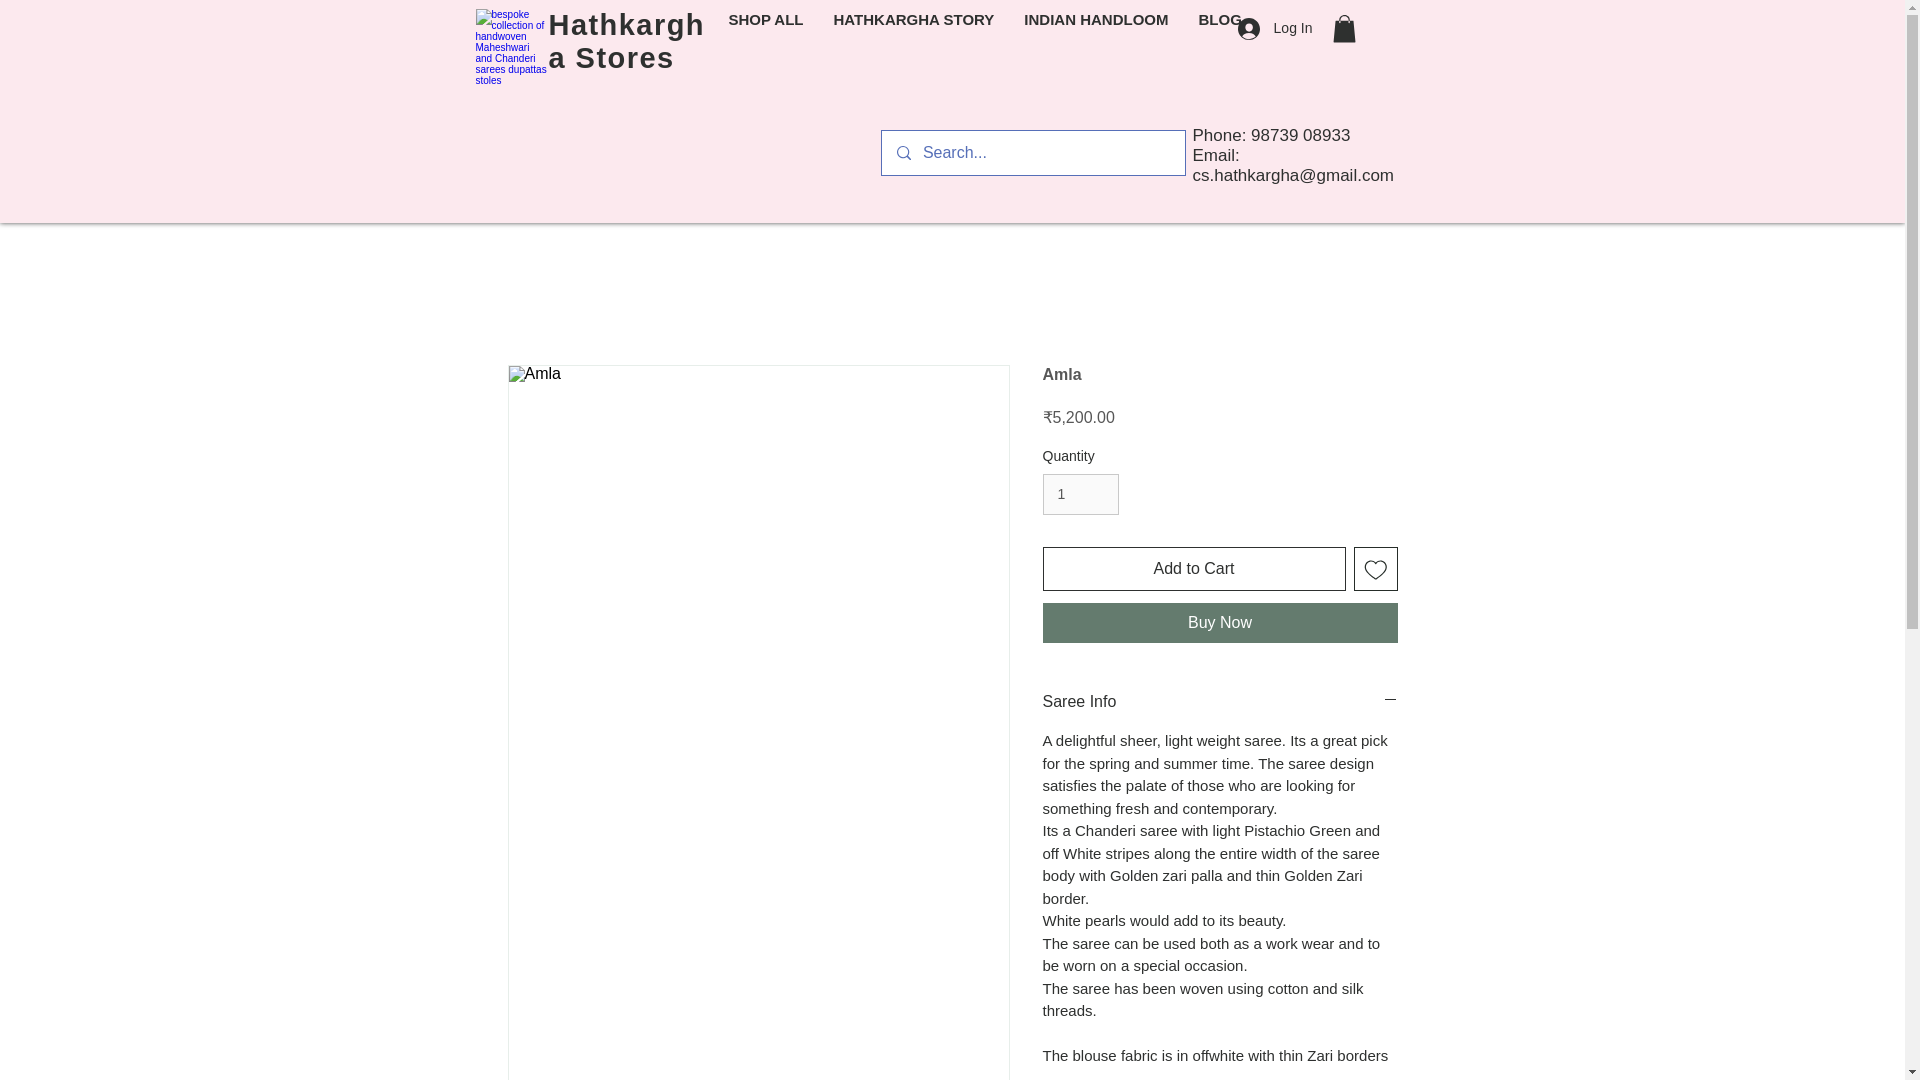 This screenshot has height=1080, width=1920. Describe the element at coordinates (1220, 702) in the screenshot. I see `Saree Info` at that location.